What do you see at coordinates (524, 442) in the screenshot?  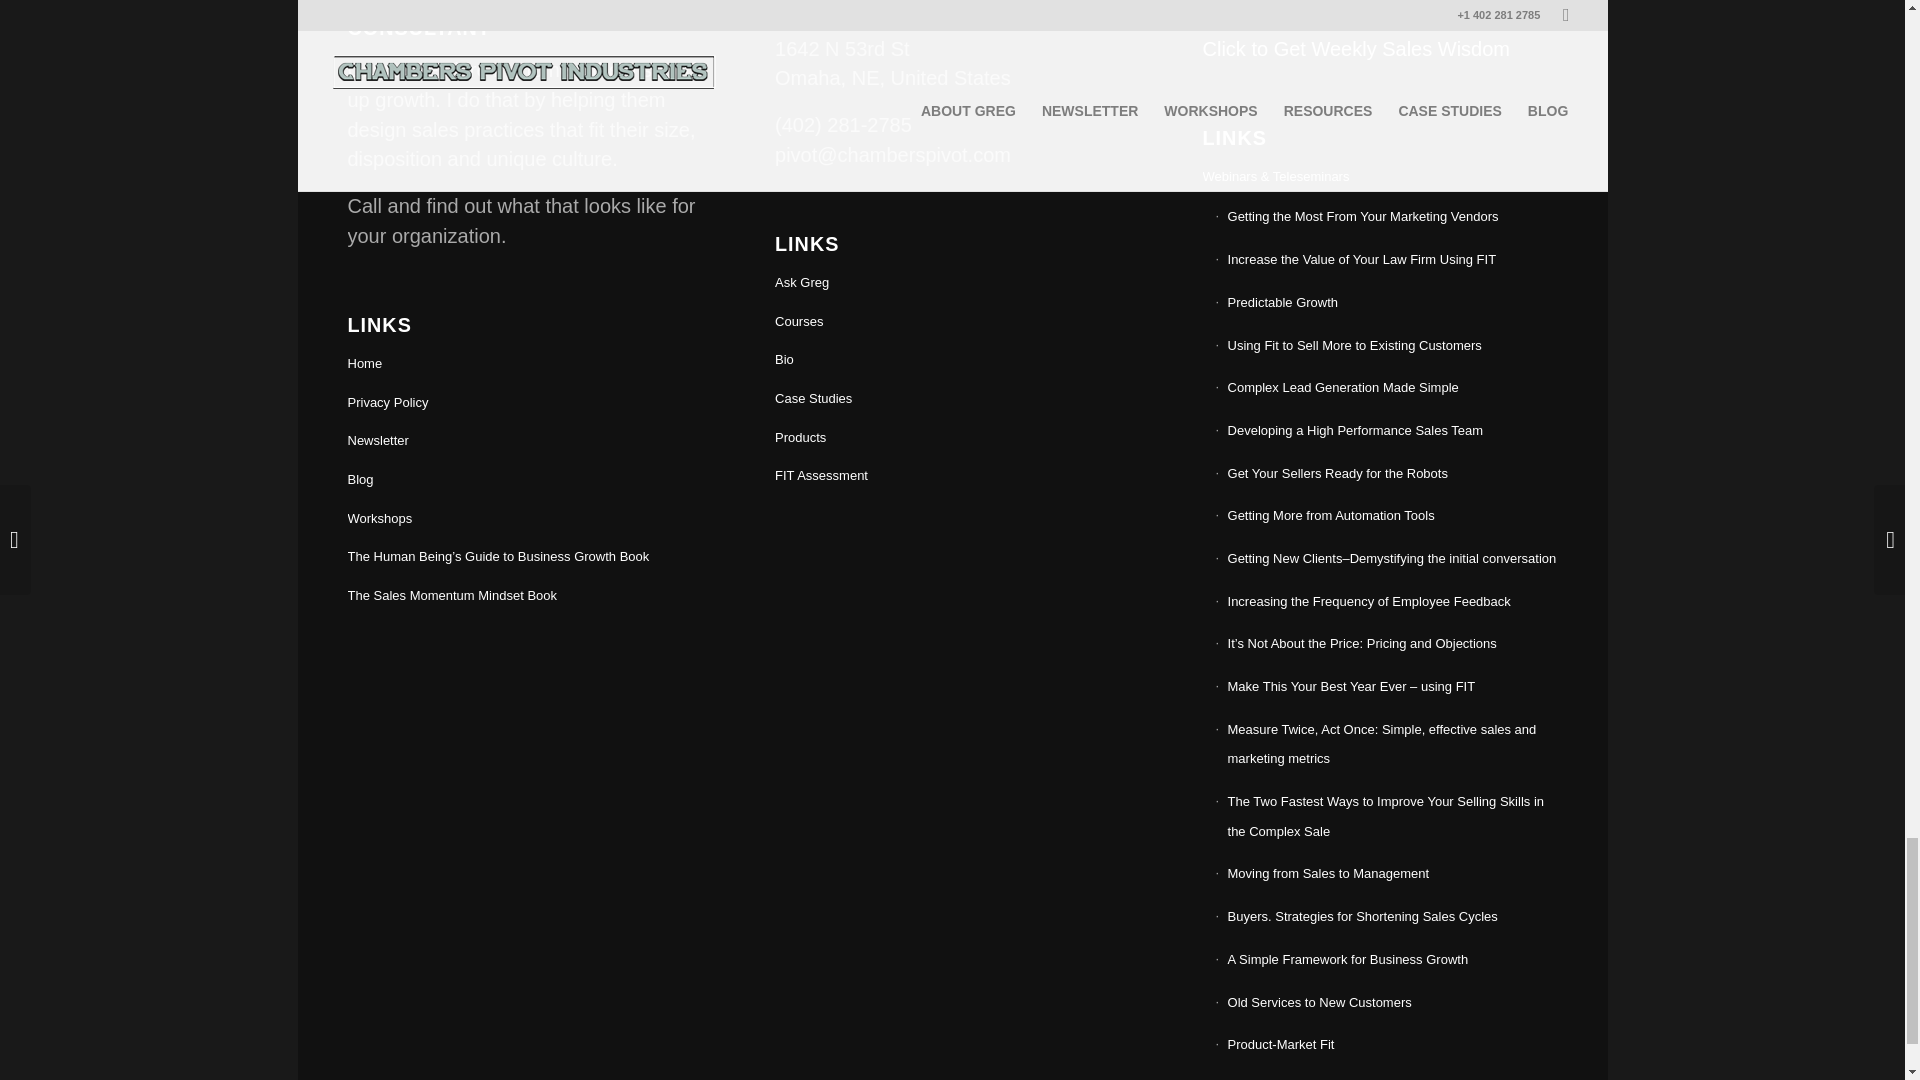 I see `Newsletter` at bounding box center [524, 442].